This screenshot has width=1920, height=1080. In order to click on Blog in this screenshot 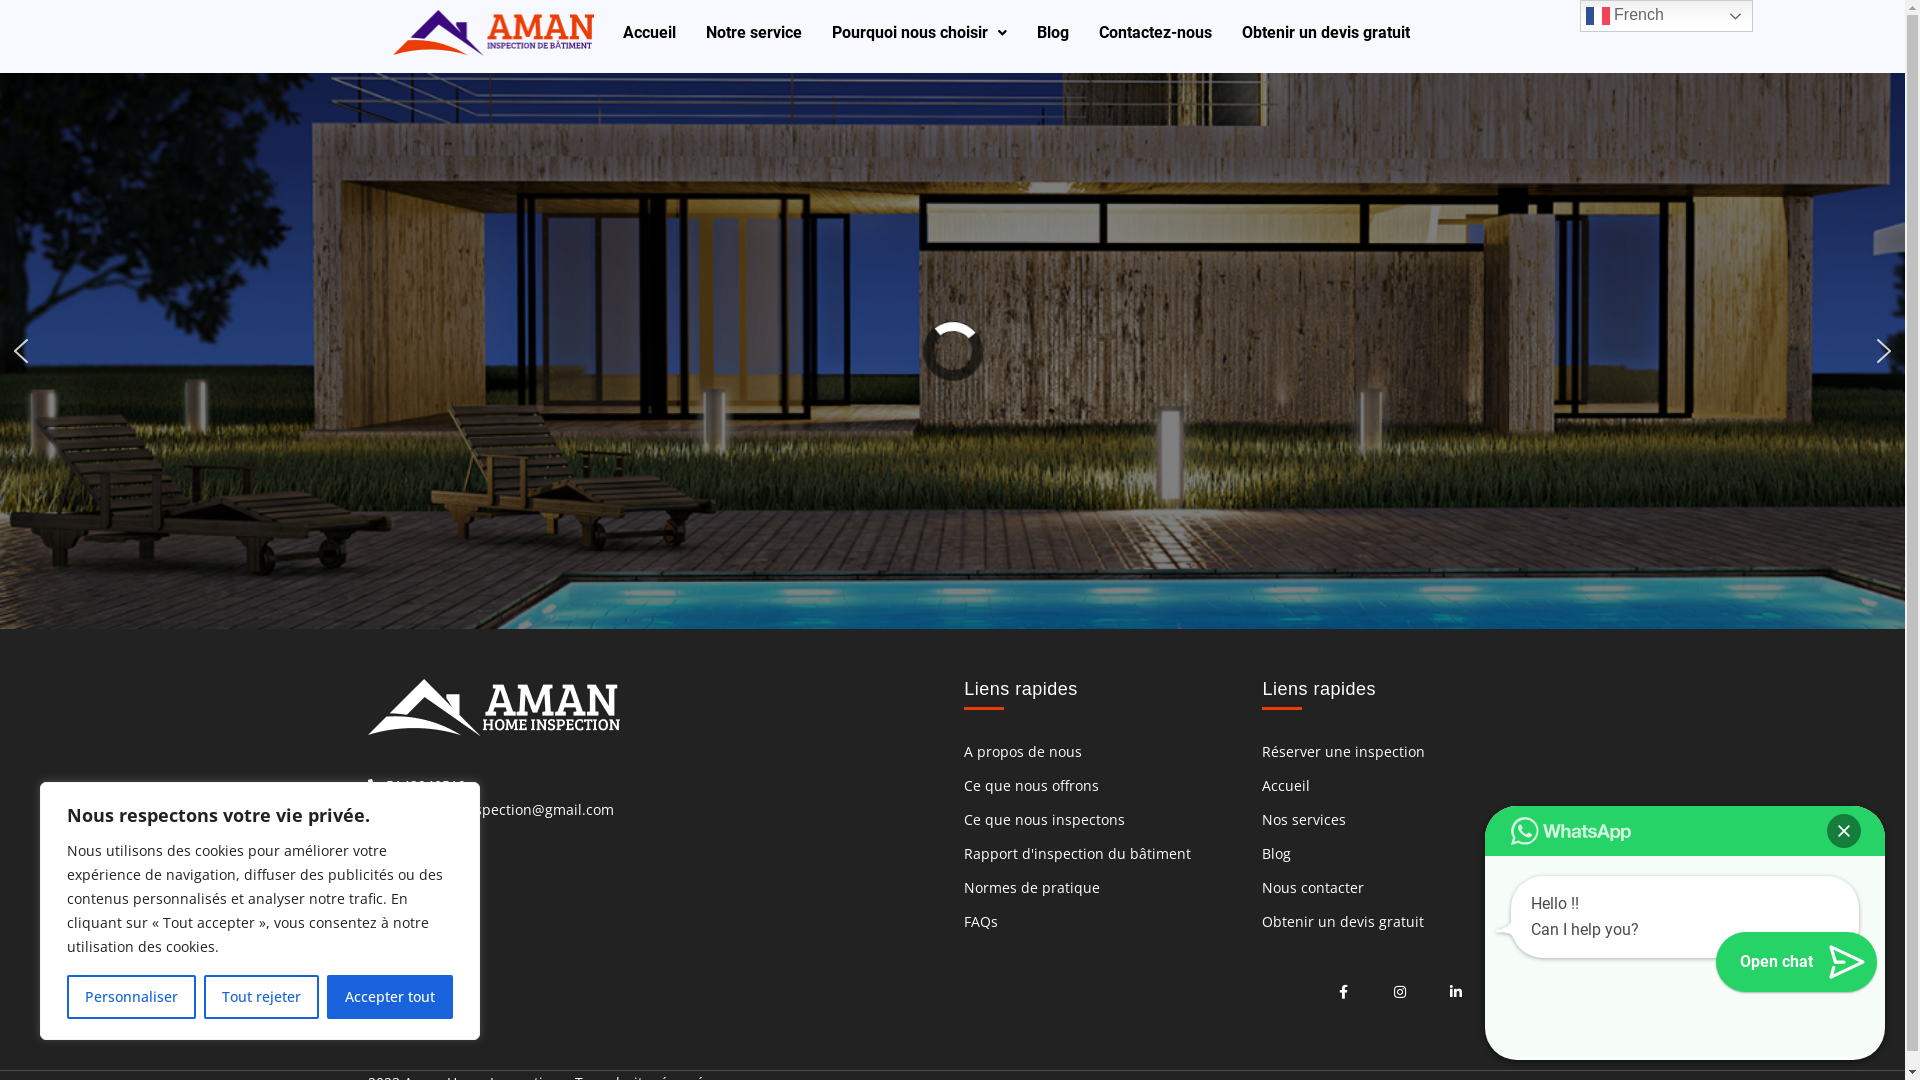, I will do `click(1400, 854)`.